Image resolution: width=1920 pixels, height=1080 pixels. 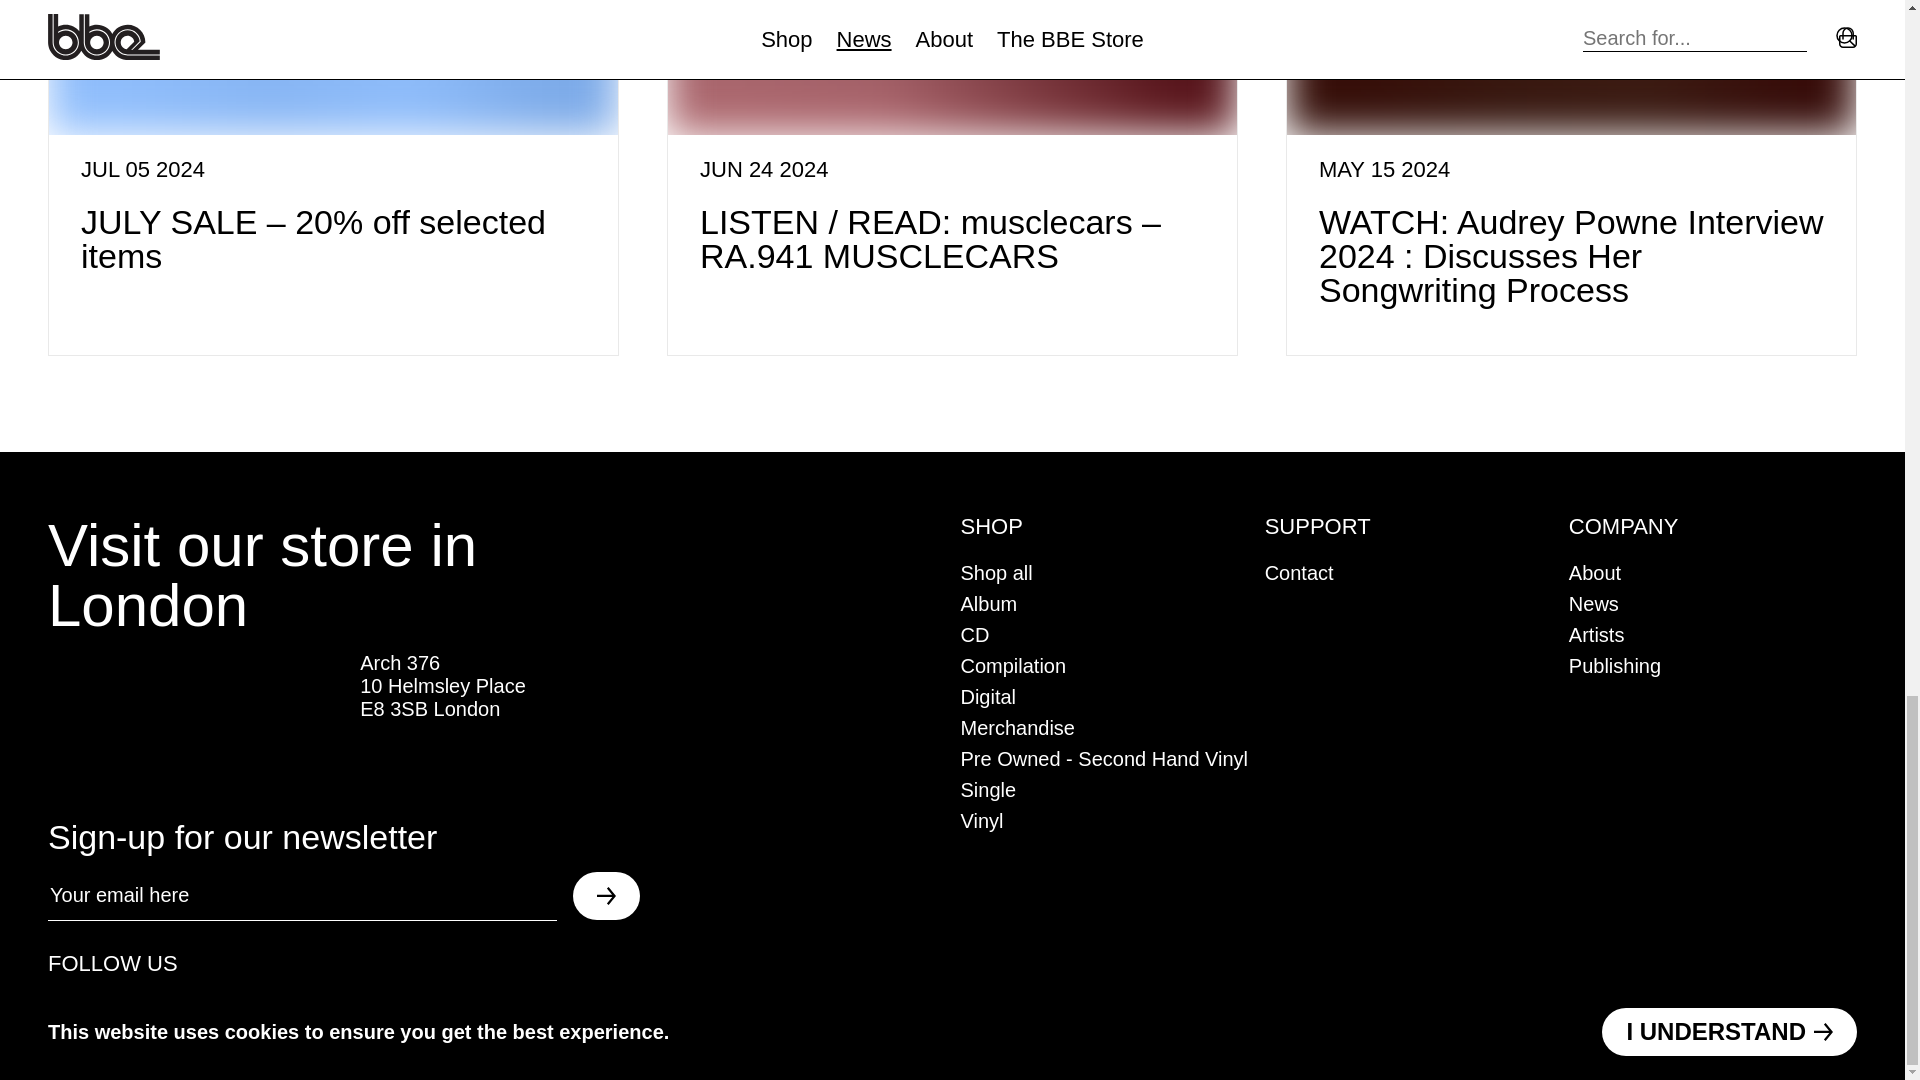 I want to click on JULY SALE squage, so click(x=334, y=68).